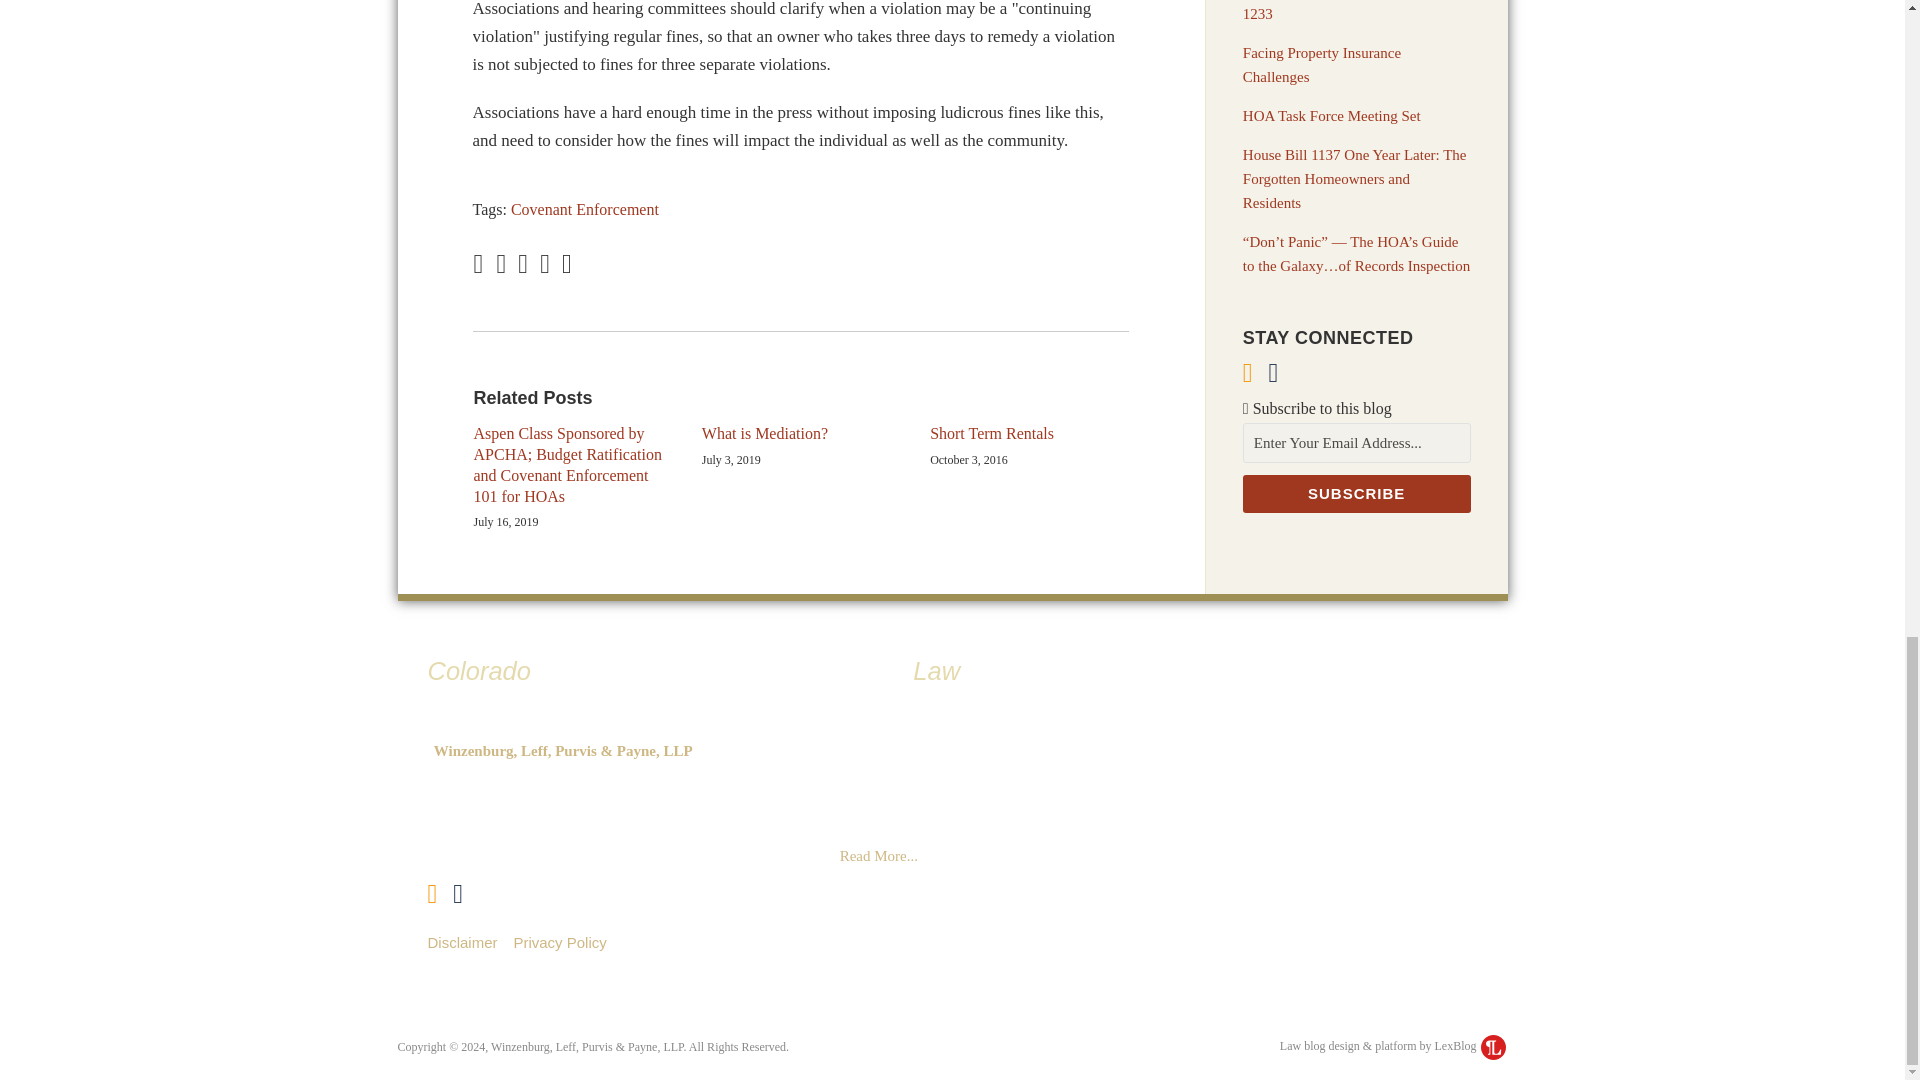  What do you see at coordinates (1356, 494) in the screenshot?
I see `Subscribe` at bounding box center [1356, 494].